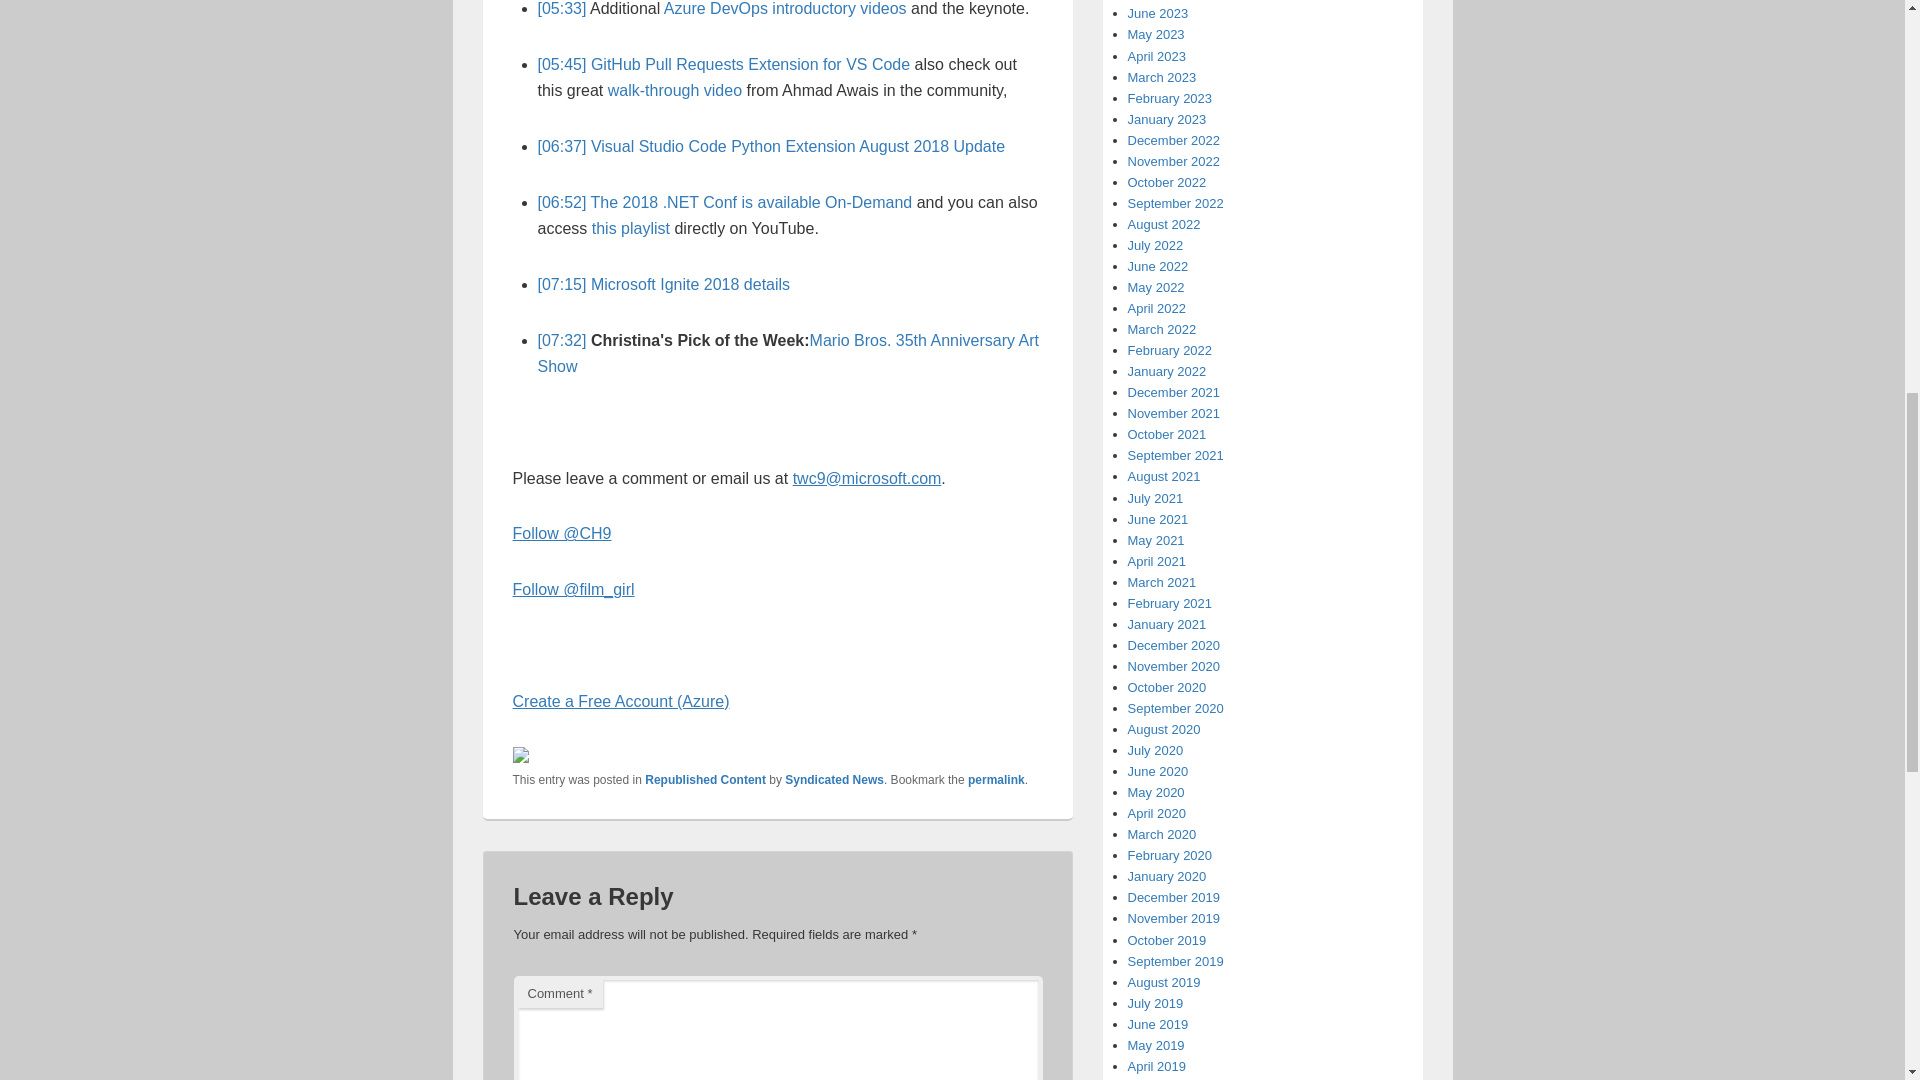 The height and width of the screenshot is (1080, 1920). I want to click on Visual Studio Code Python Extension August 2018 Update, so click(798, 146).